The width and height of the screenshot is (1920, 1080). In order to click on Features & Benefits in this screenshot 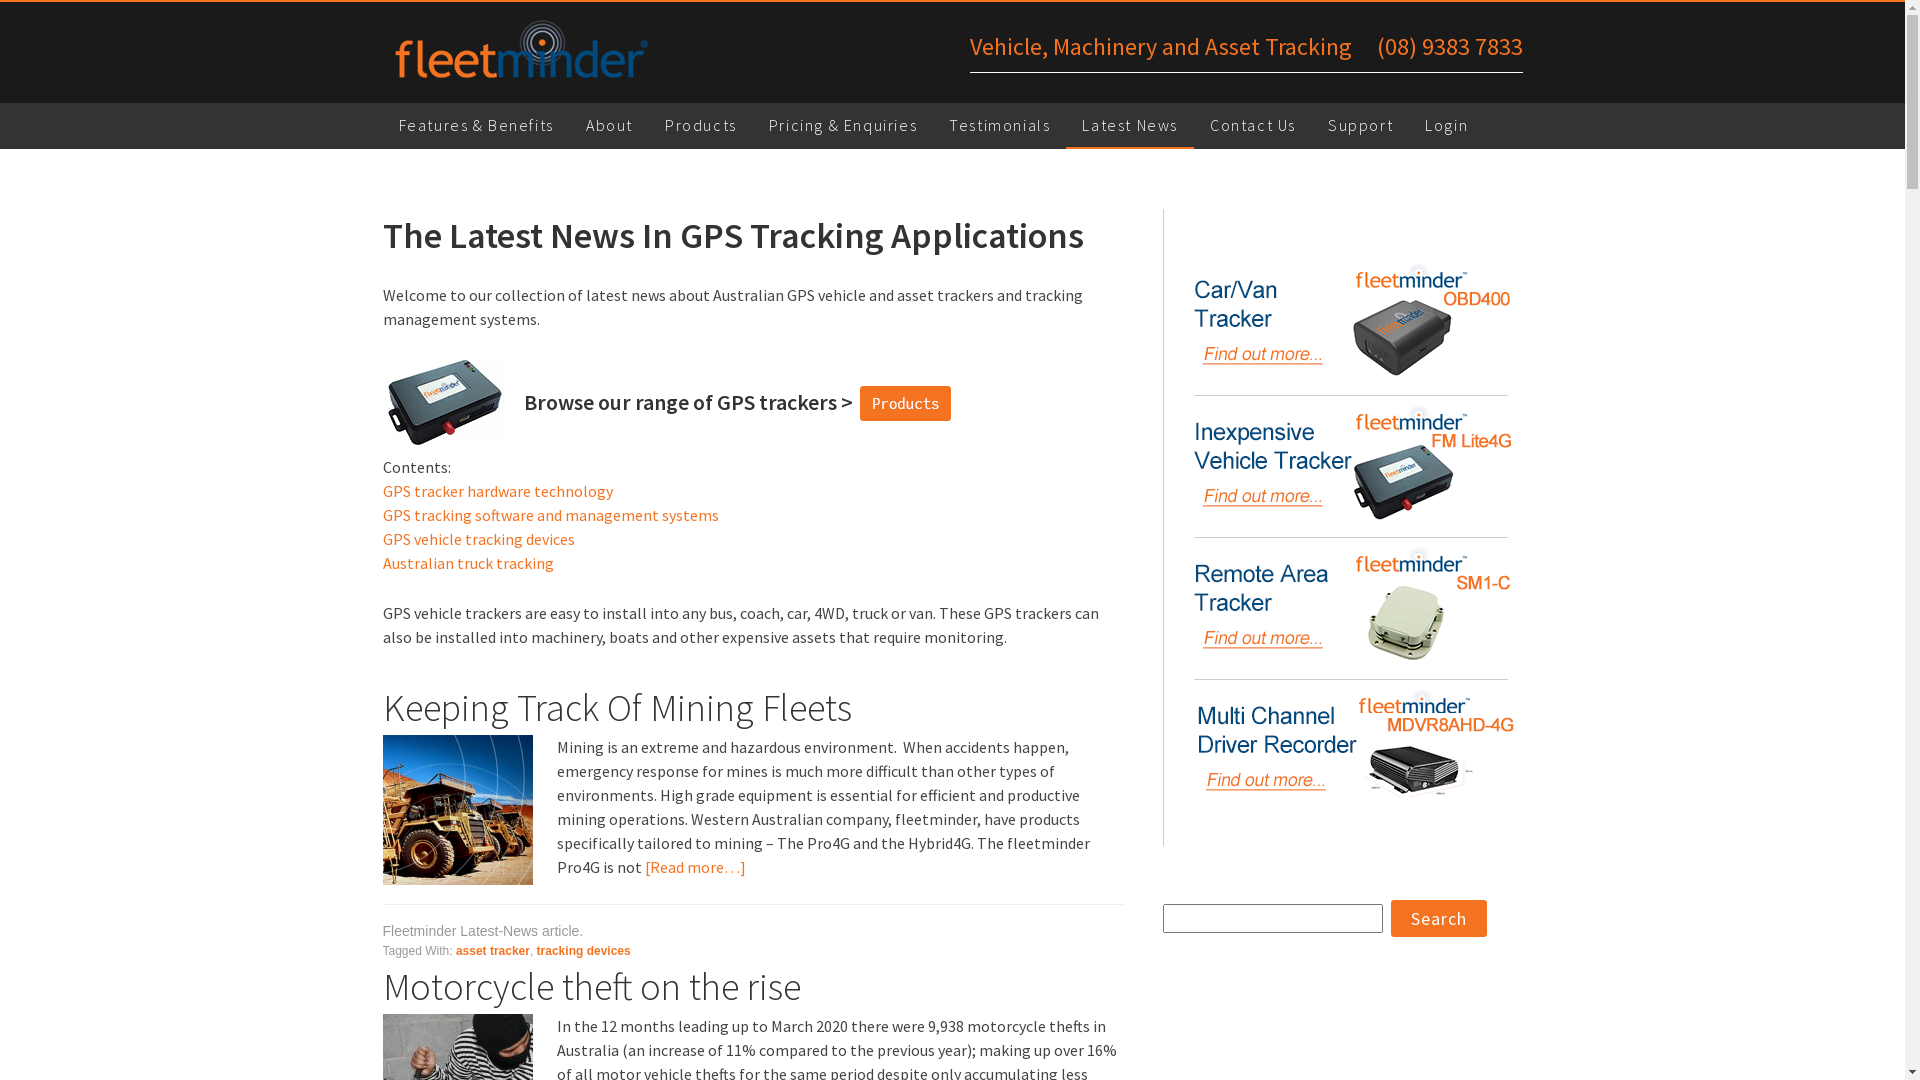, I will do `click(476, 126)`.